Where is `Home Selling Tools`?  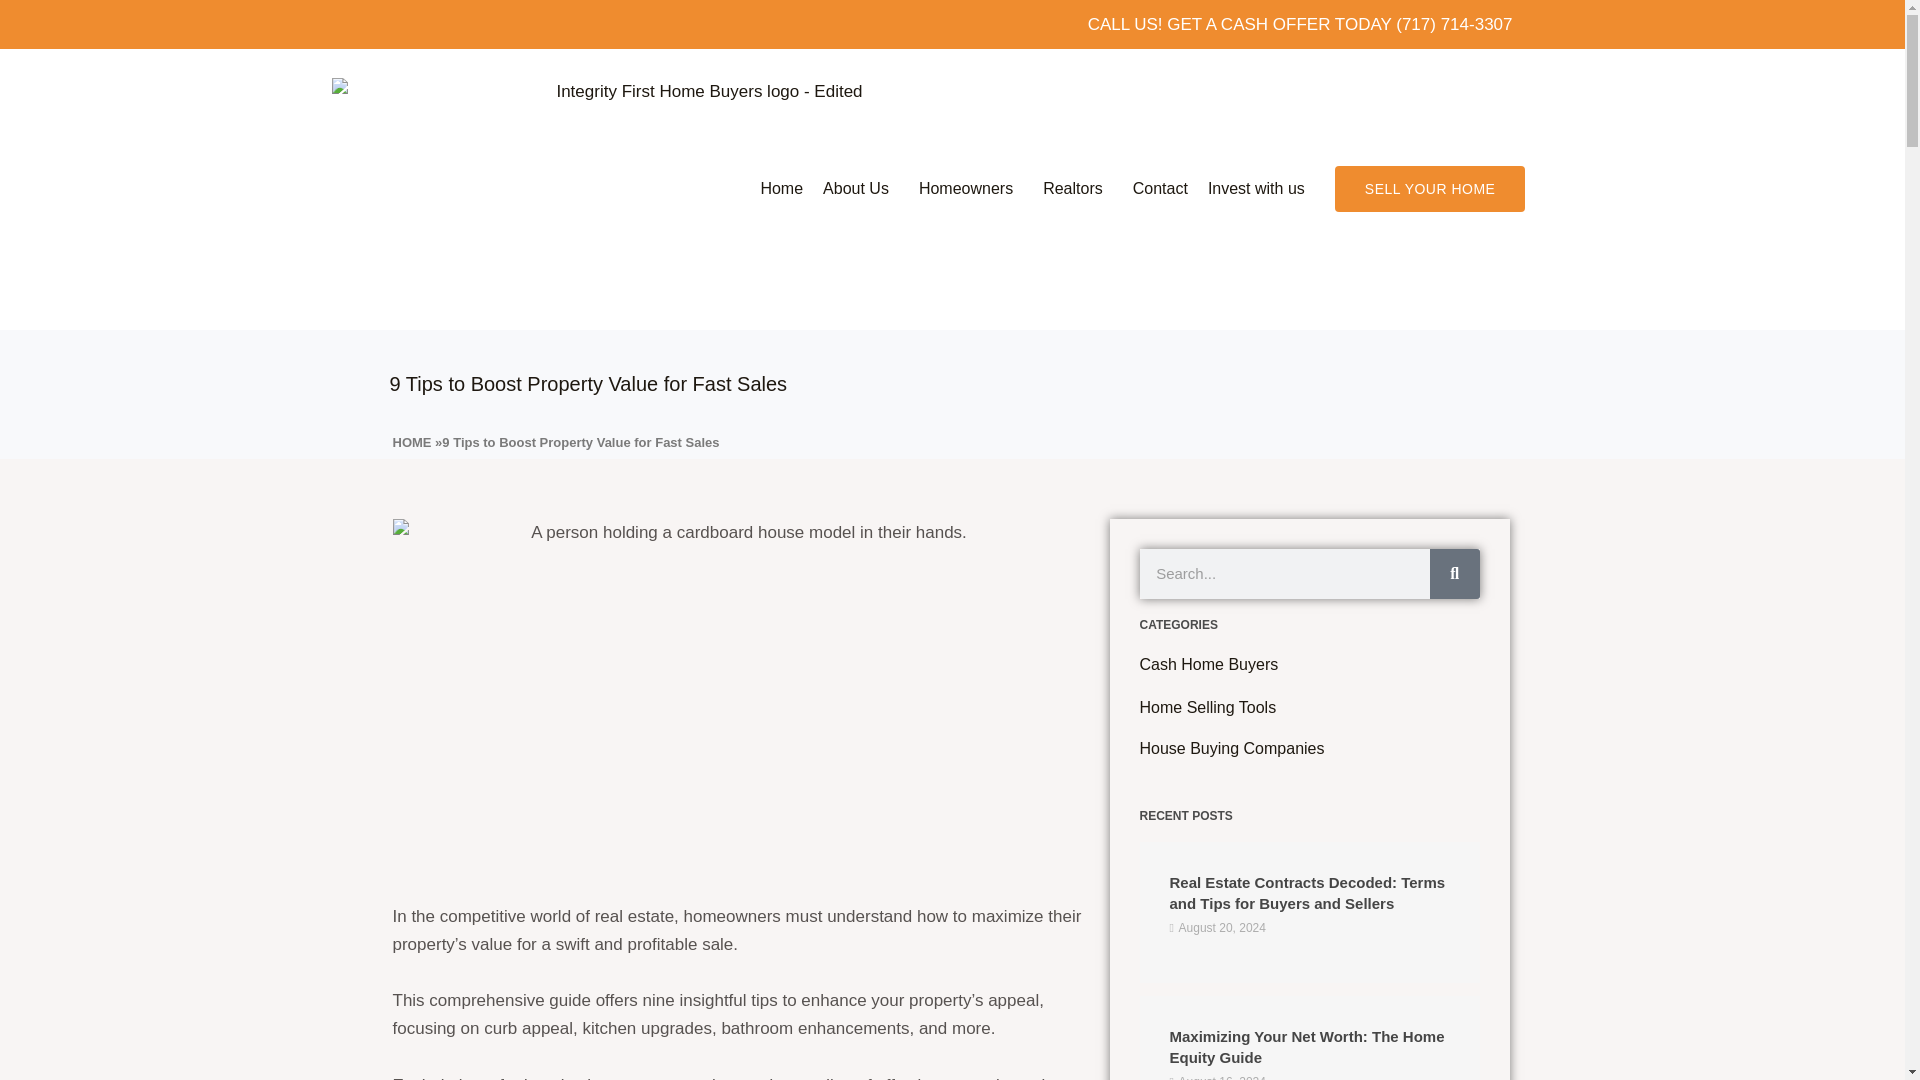 Home Selling Tools is located at coordinates (1208, 707).